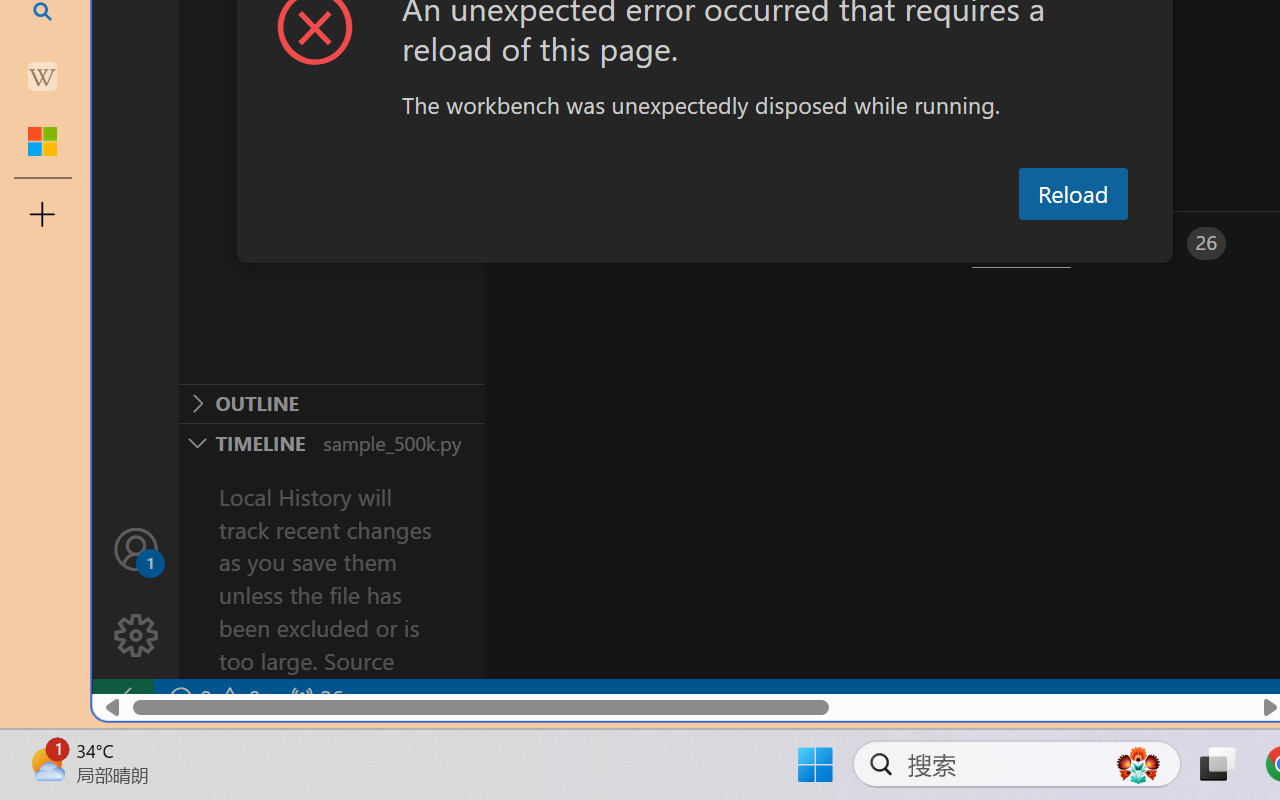 Image resolution: width=1280 pixels, height=800 pixels. I want to click on Reload, so click(1072, 194).